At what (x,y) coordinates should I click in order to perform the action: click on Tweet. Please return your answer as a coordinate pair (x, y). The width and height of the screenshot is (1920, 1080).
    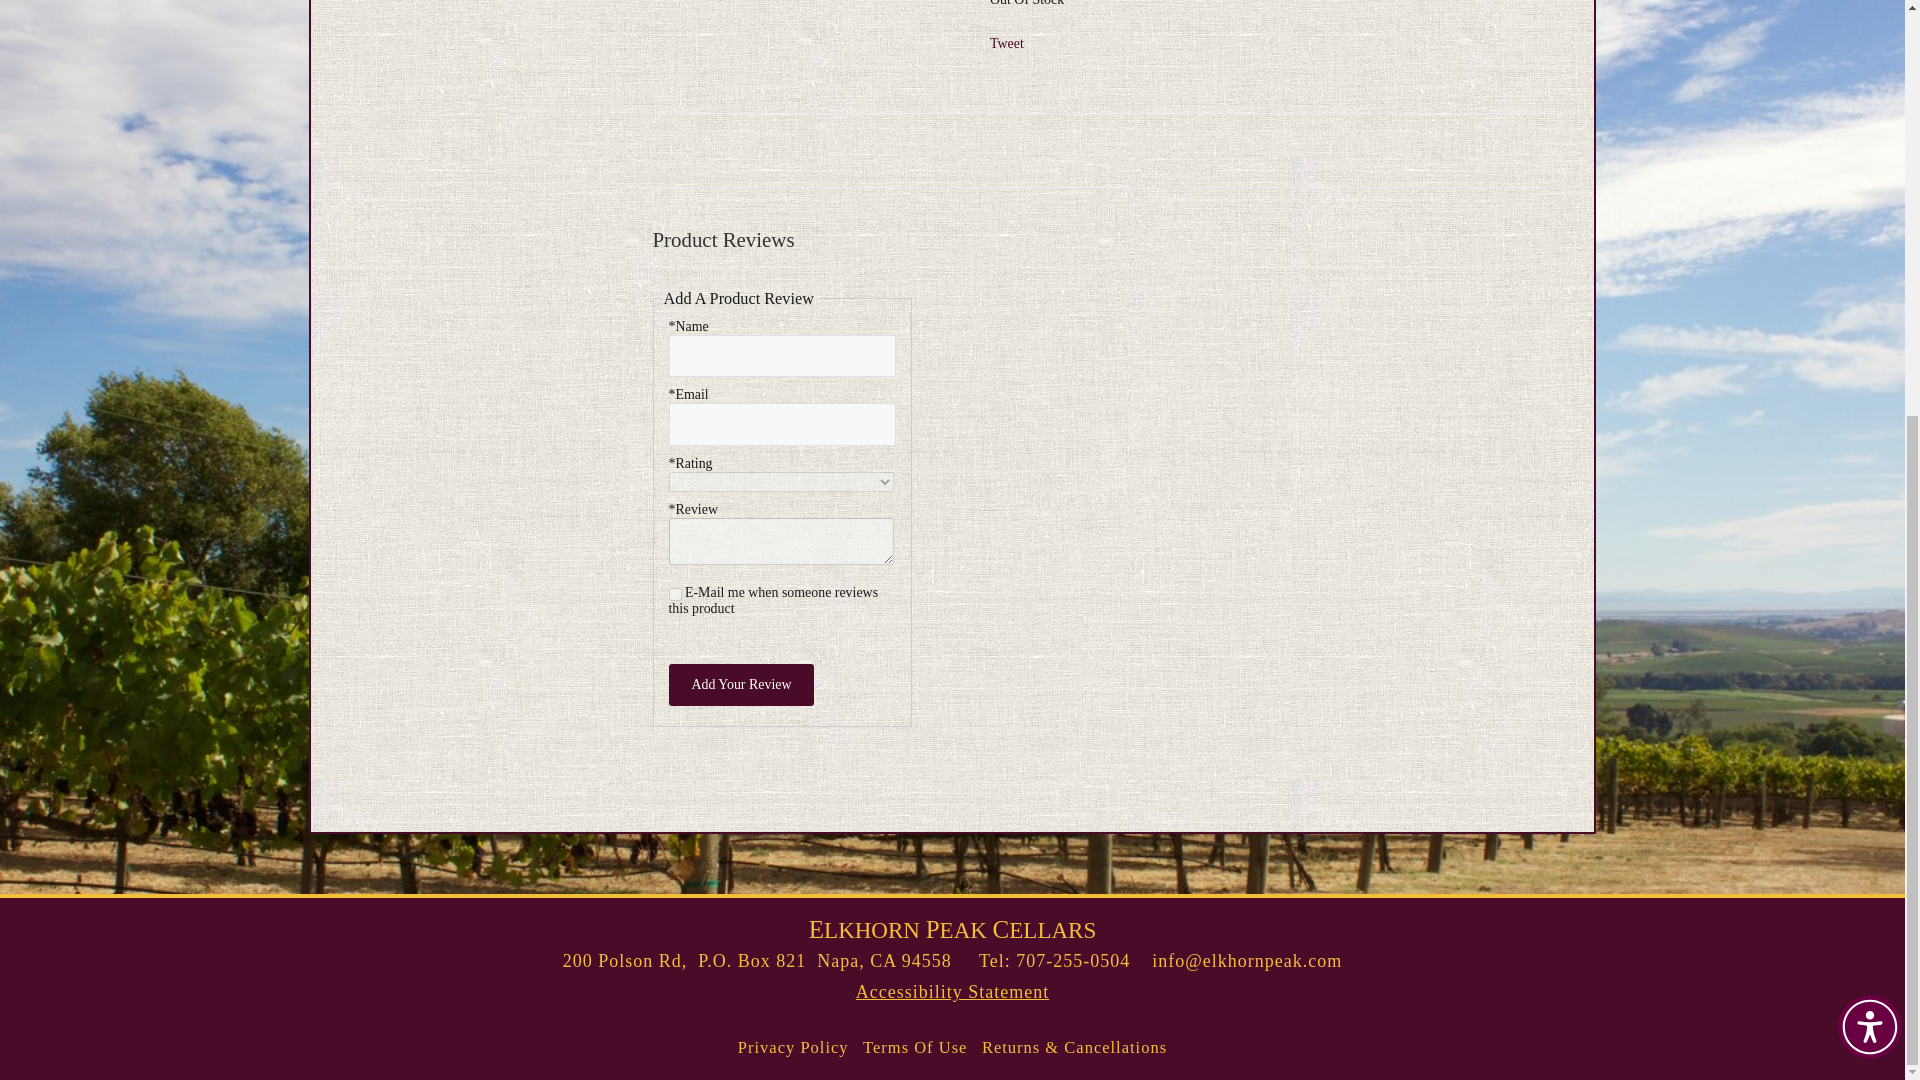
    Looking at the image, I should click on (1006, 42).